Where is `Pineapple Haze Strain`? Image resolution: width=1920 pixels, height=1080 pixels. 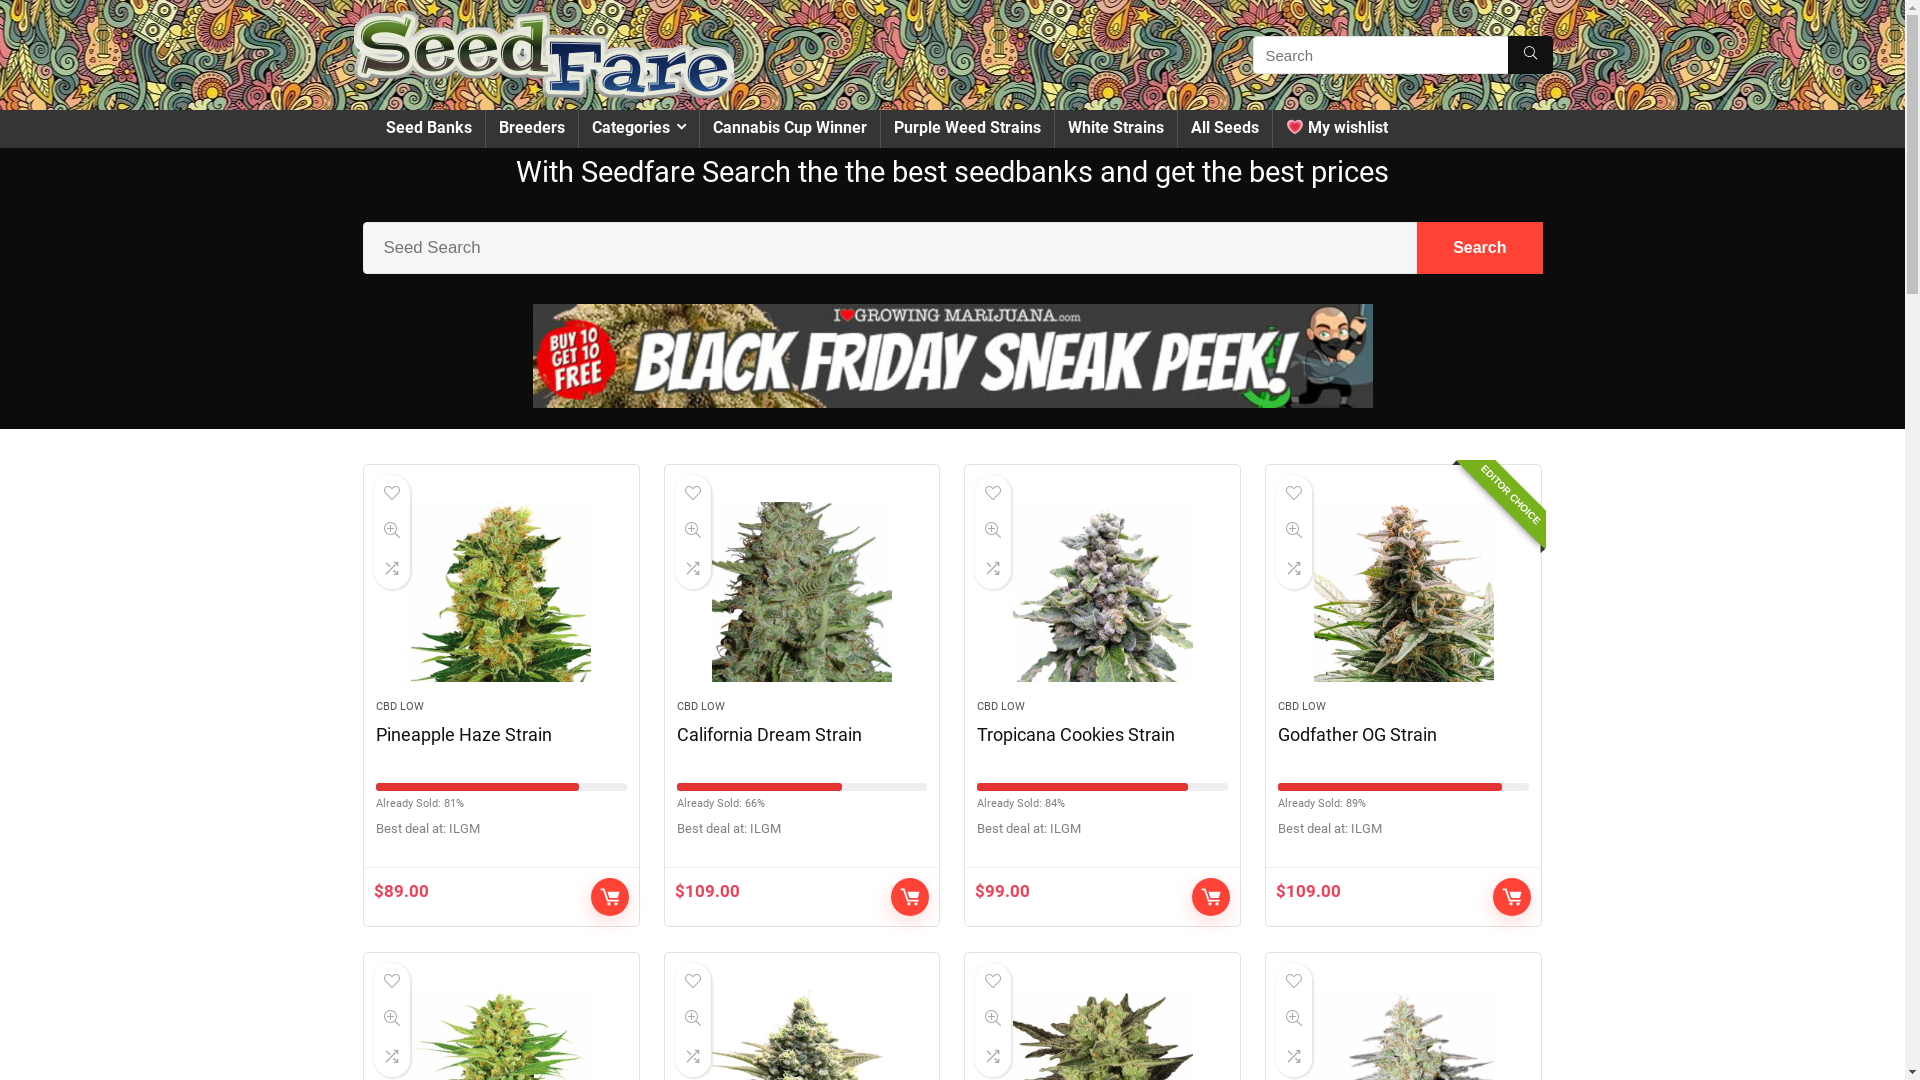
Pineapple Haze Strain is located at coordinates (502, 592).